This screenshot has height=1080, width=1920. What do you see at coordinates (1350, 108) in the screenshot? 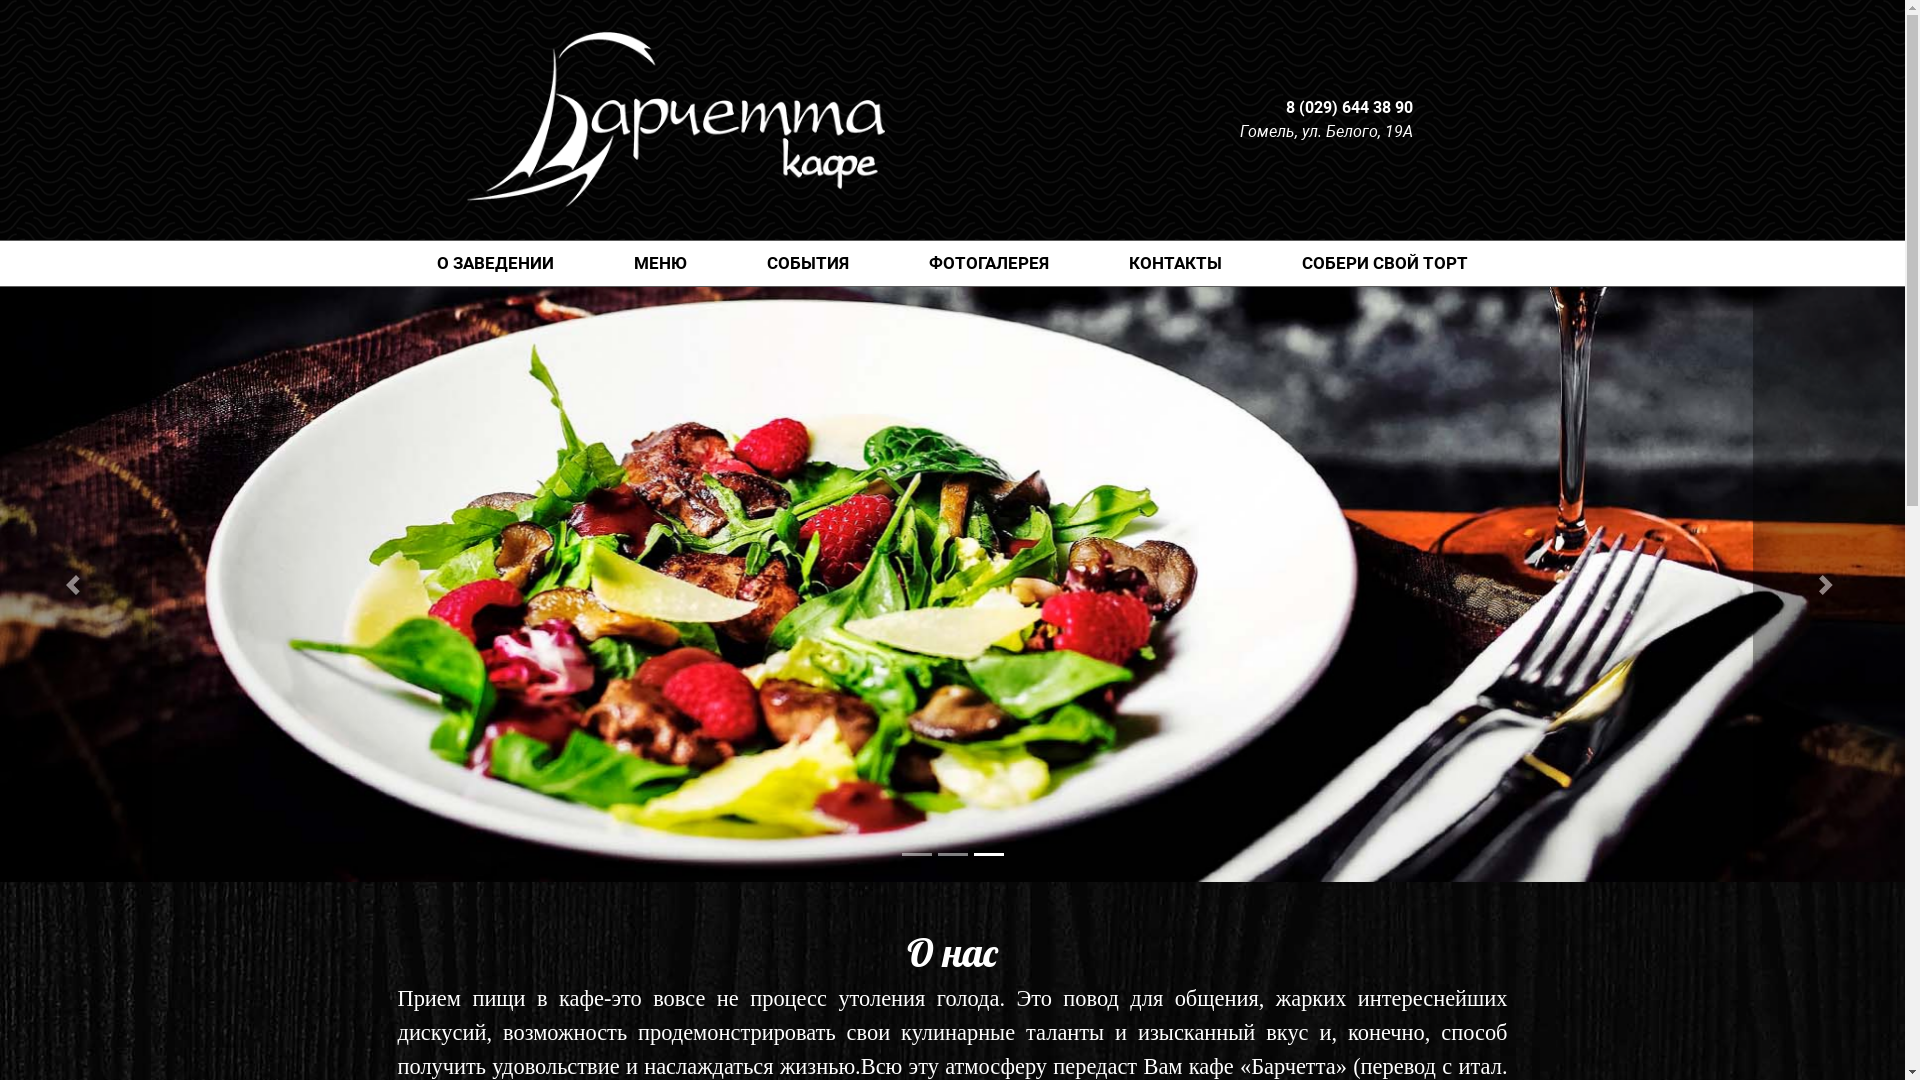
I see `8 (029) 644 38 90` at bounding box center [1350, 108].